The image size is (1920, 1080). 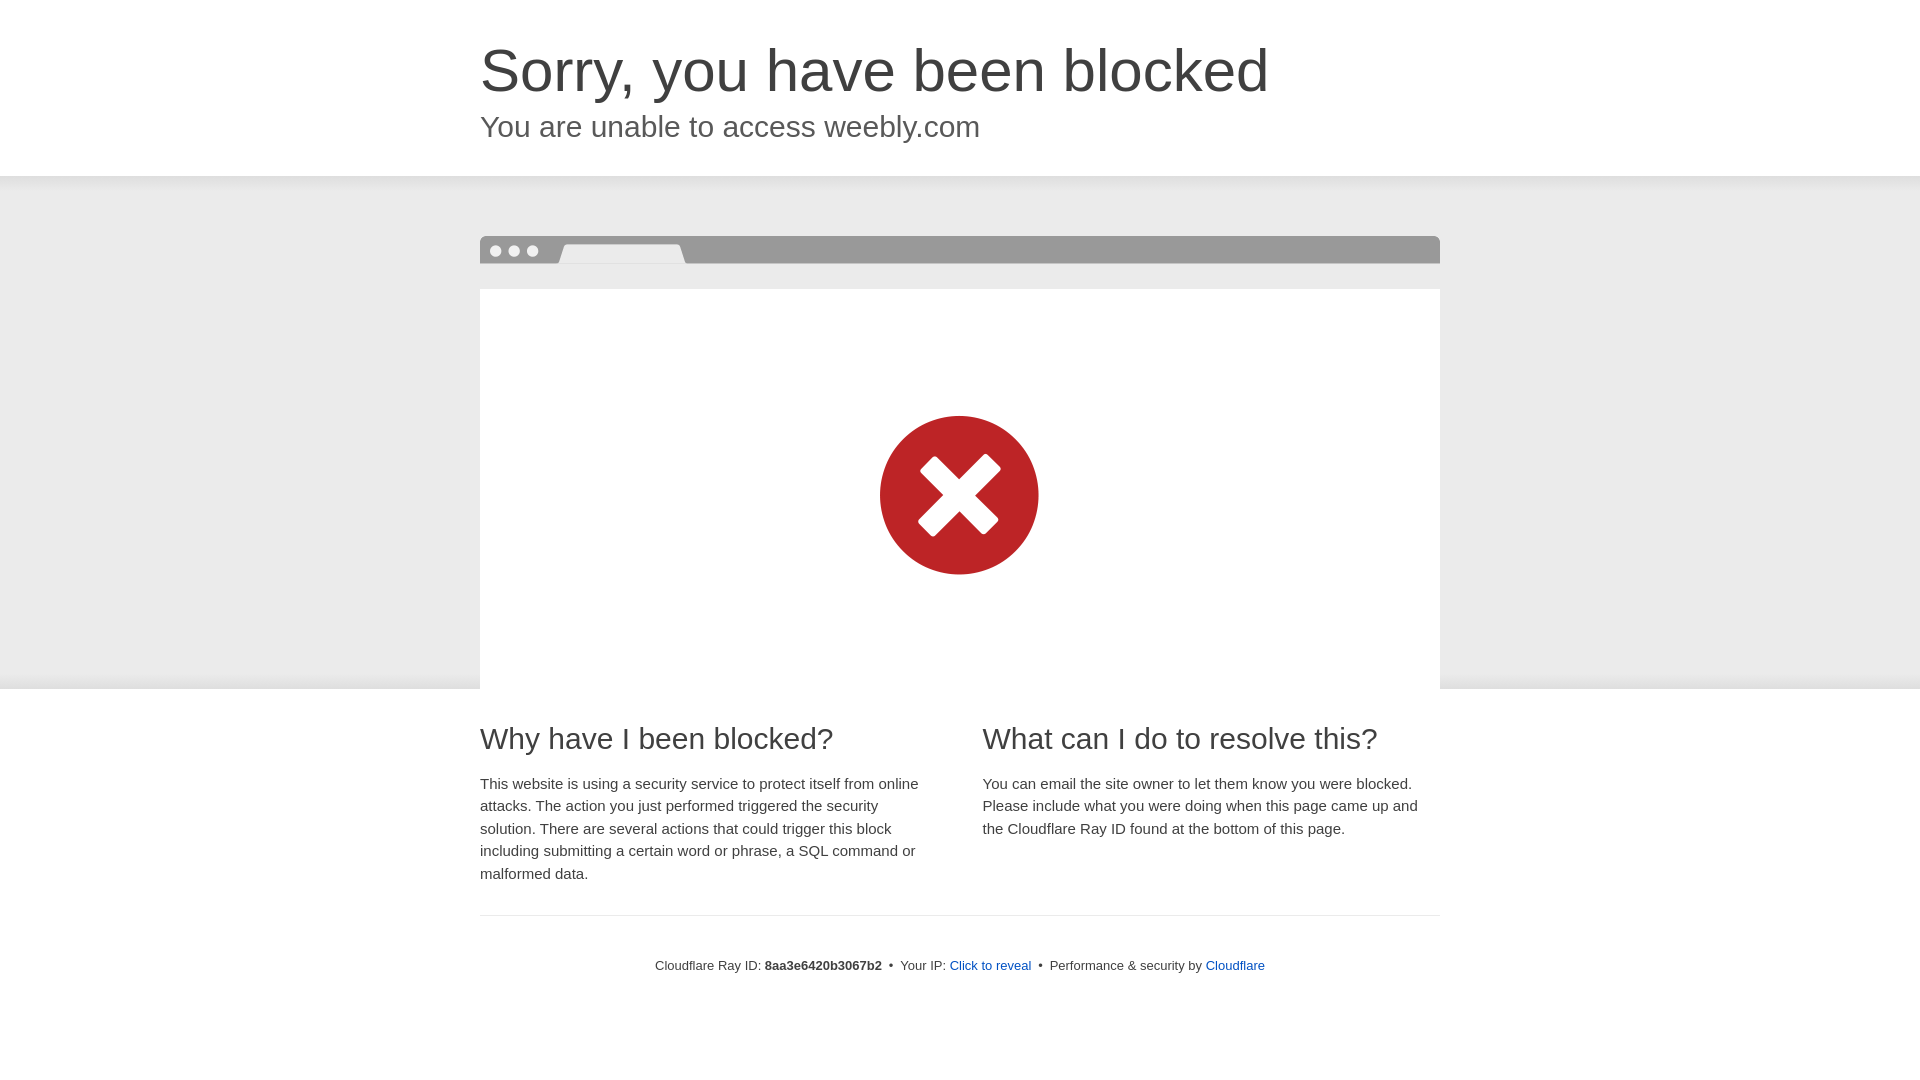 What do you see at coordinates (1235, 965) in the screenshot?
I see `Cloudflare` at bounding box center [1235, 965].